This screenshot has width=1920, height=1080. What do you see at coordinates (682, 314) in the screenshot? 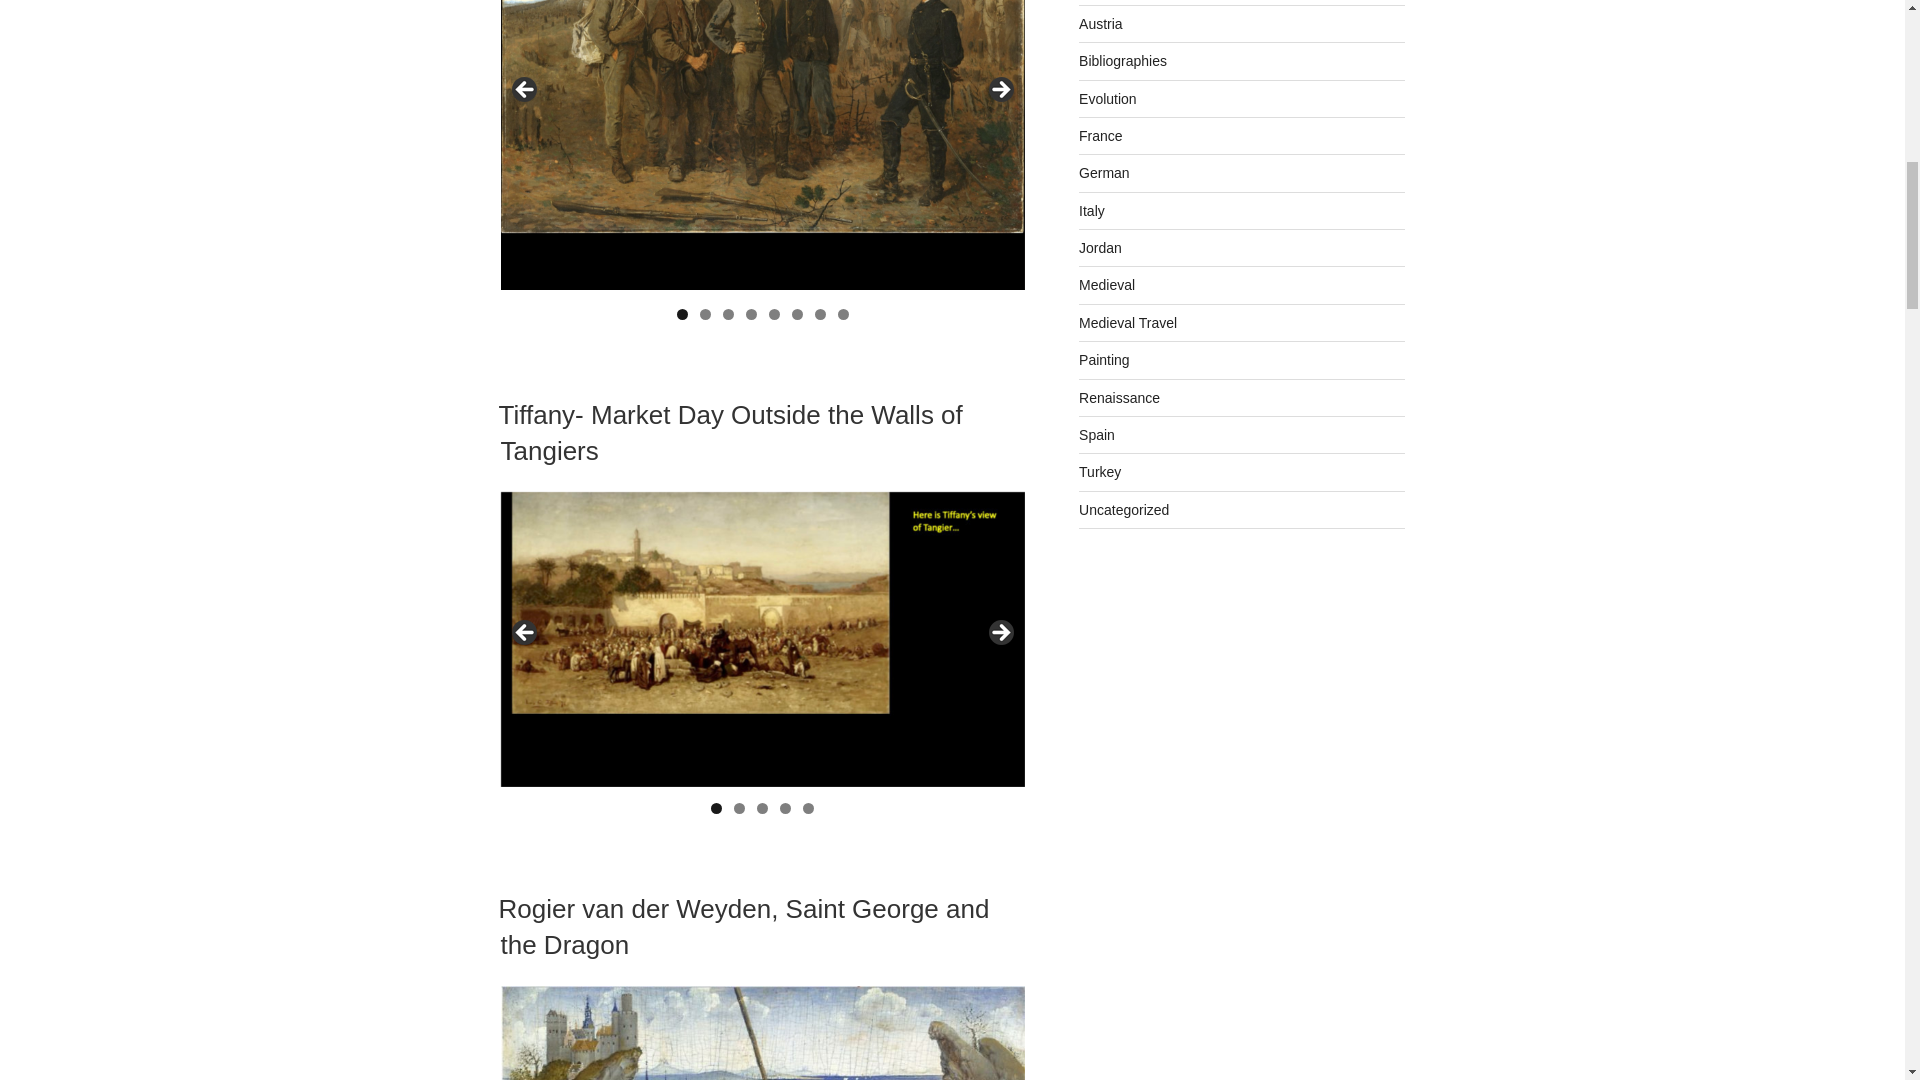
I see `1` at bounding box center [682, 314].